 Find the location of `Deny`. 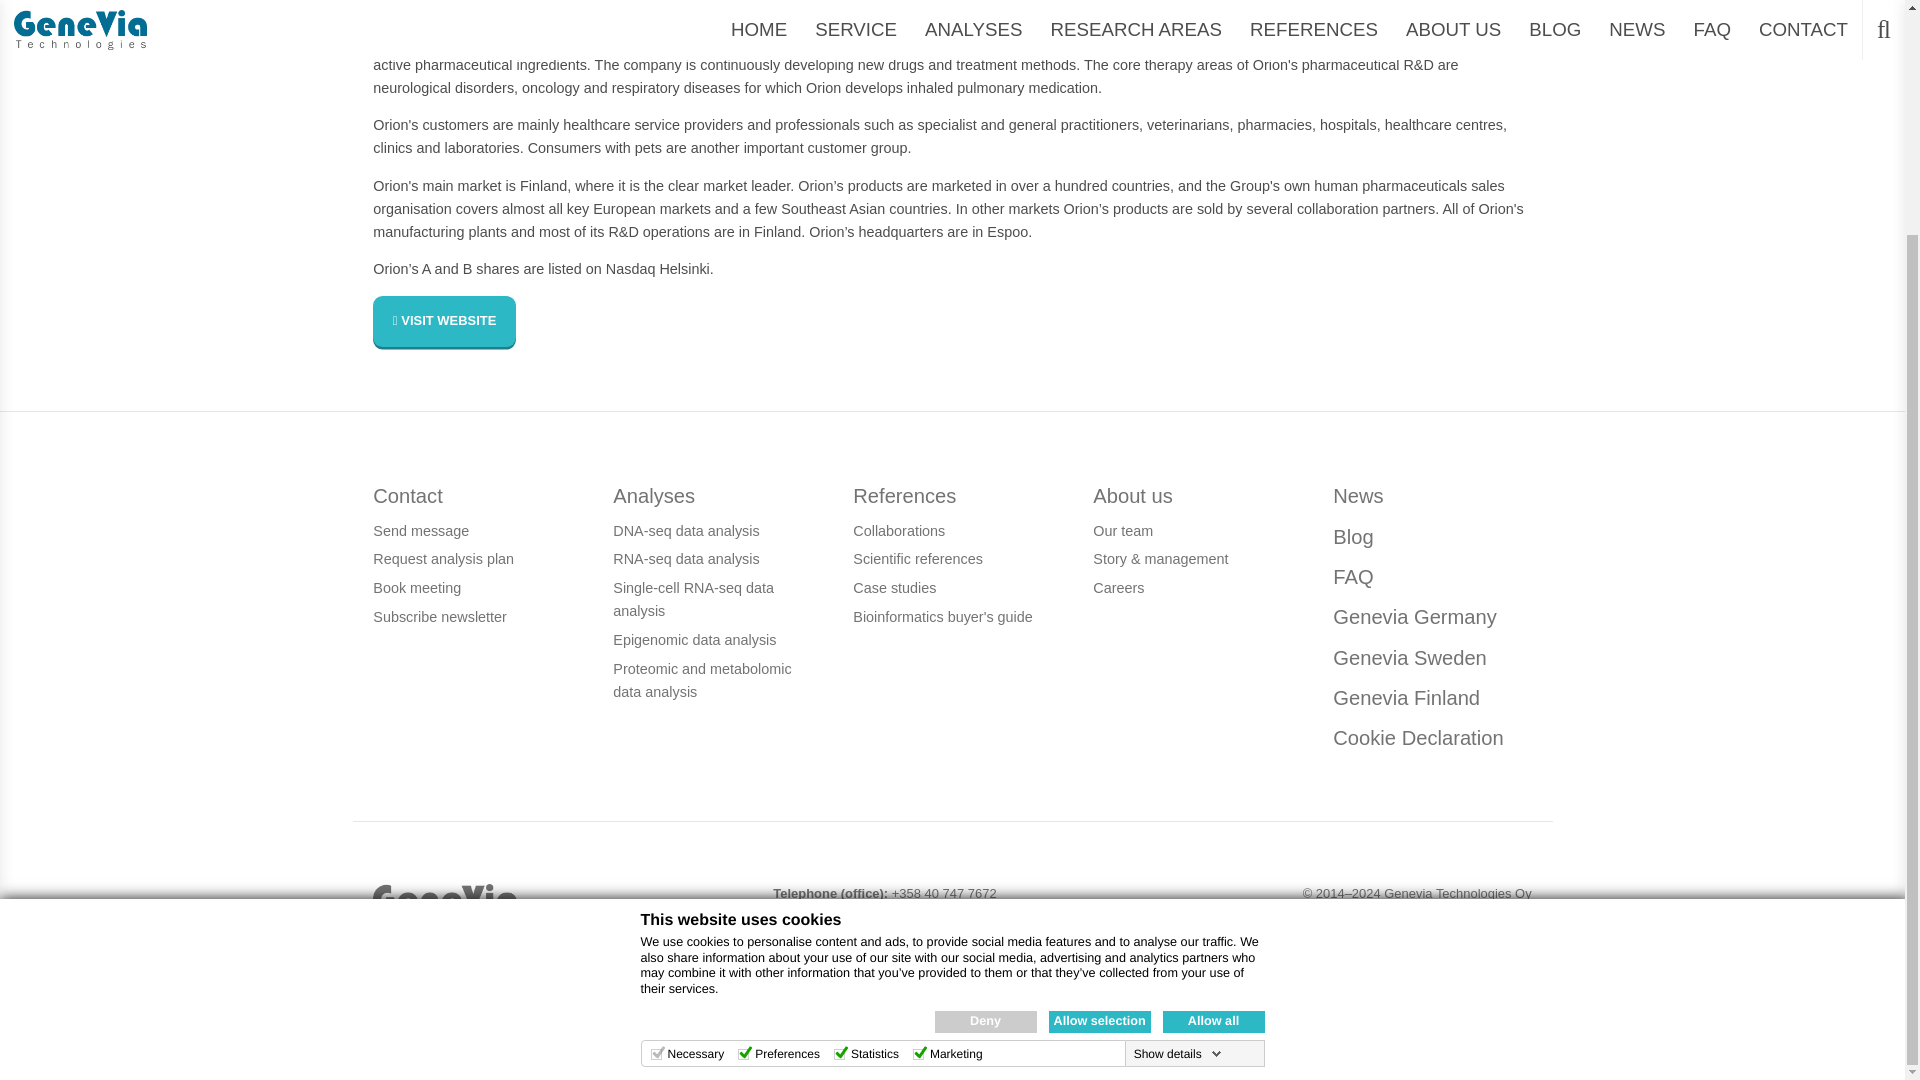

Deny is located at coordinates (984, 736).